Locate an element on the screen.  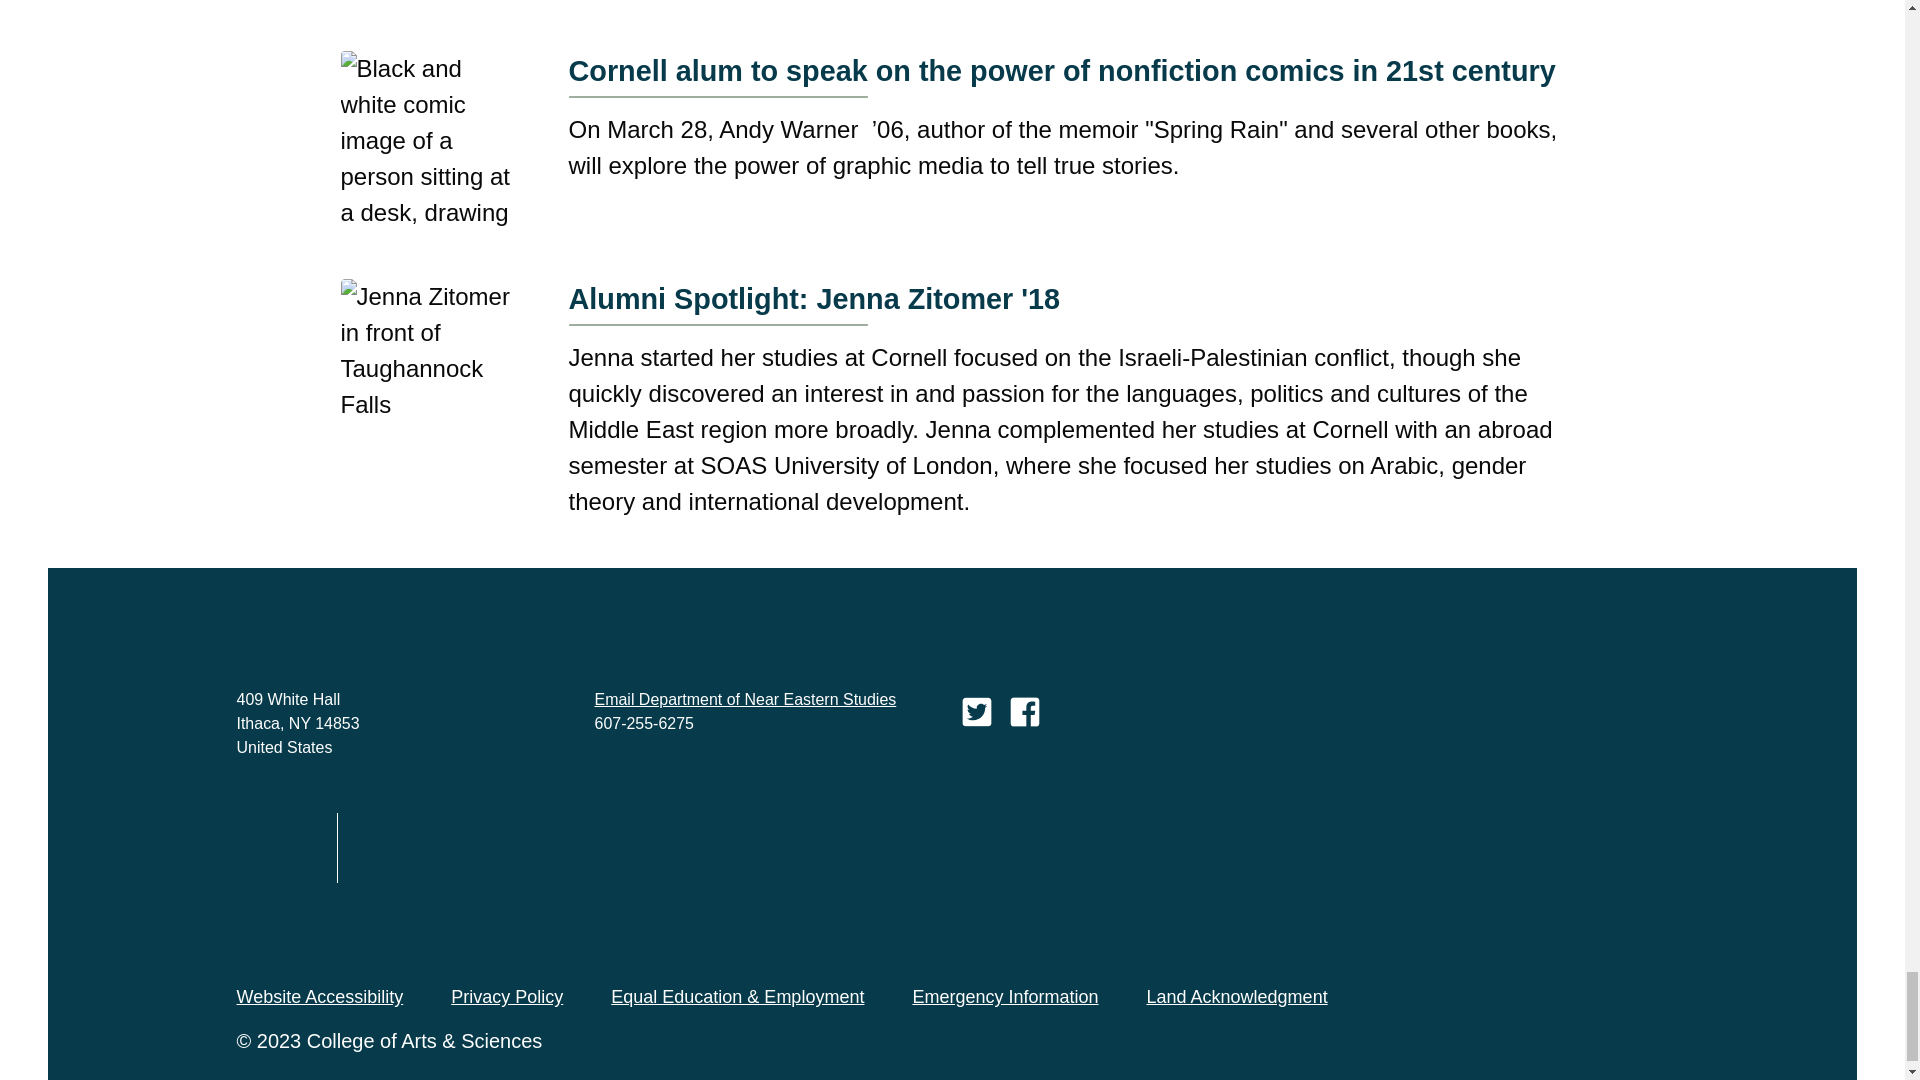
Cornell University is located at coordinates (276, 847).